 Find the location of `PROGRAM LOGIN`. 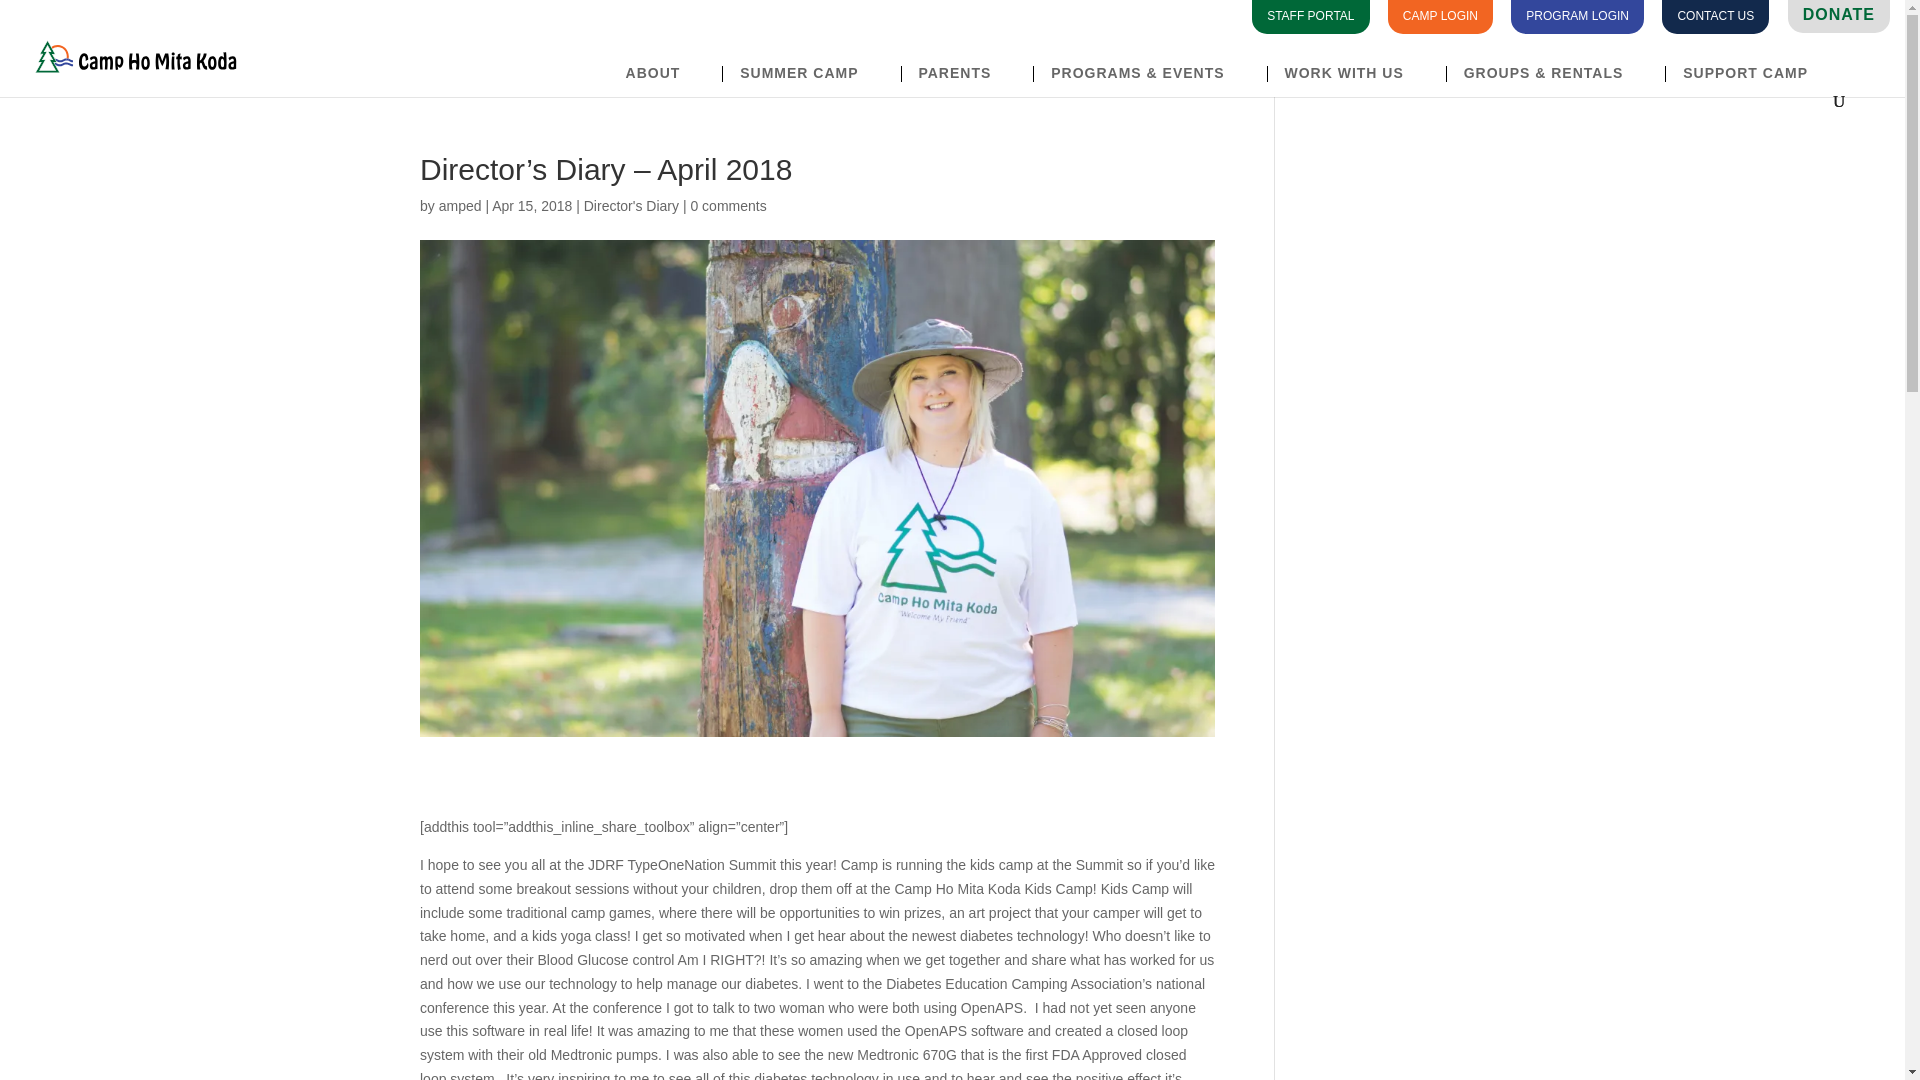

PROGRAM LOGIN is located at coordinates (1577, 15).